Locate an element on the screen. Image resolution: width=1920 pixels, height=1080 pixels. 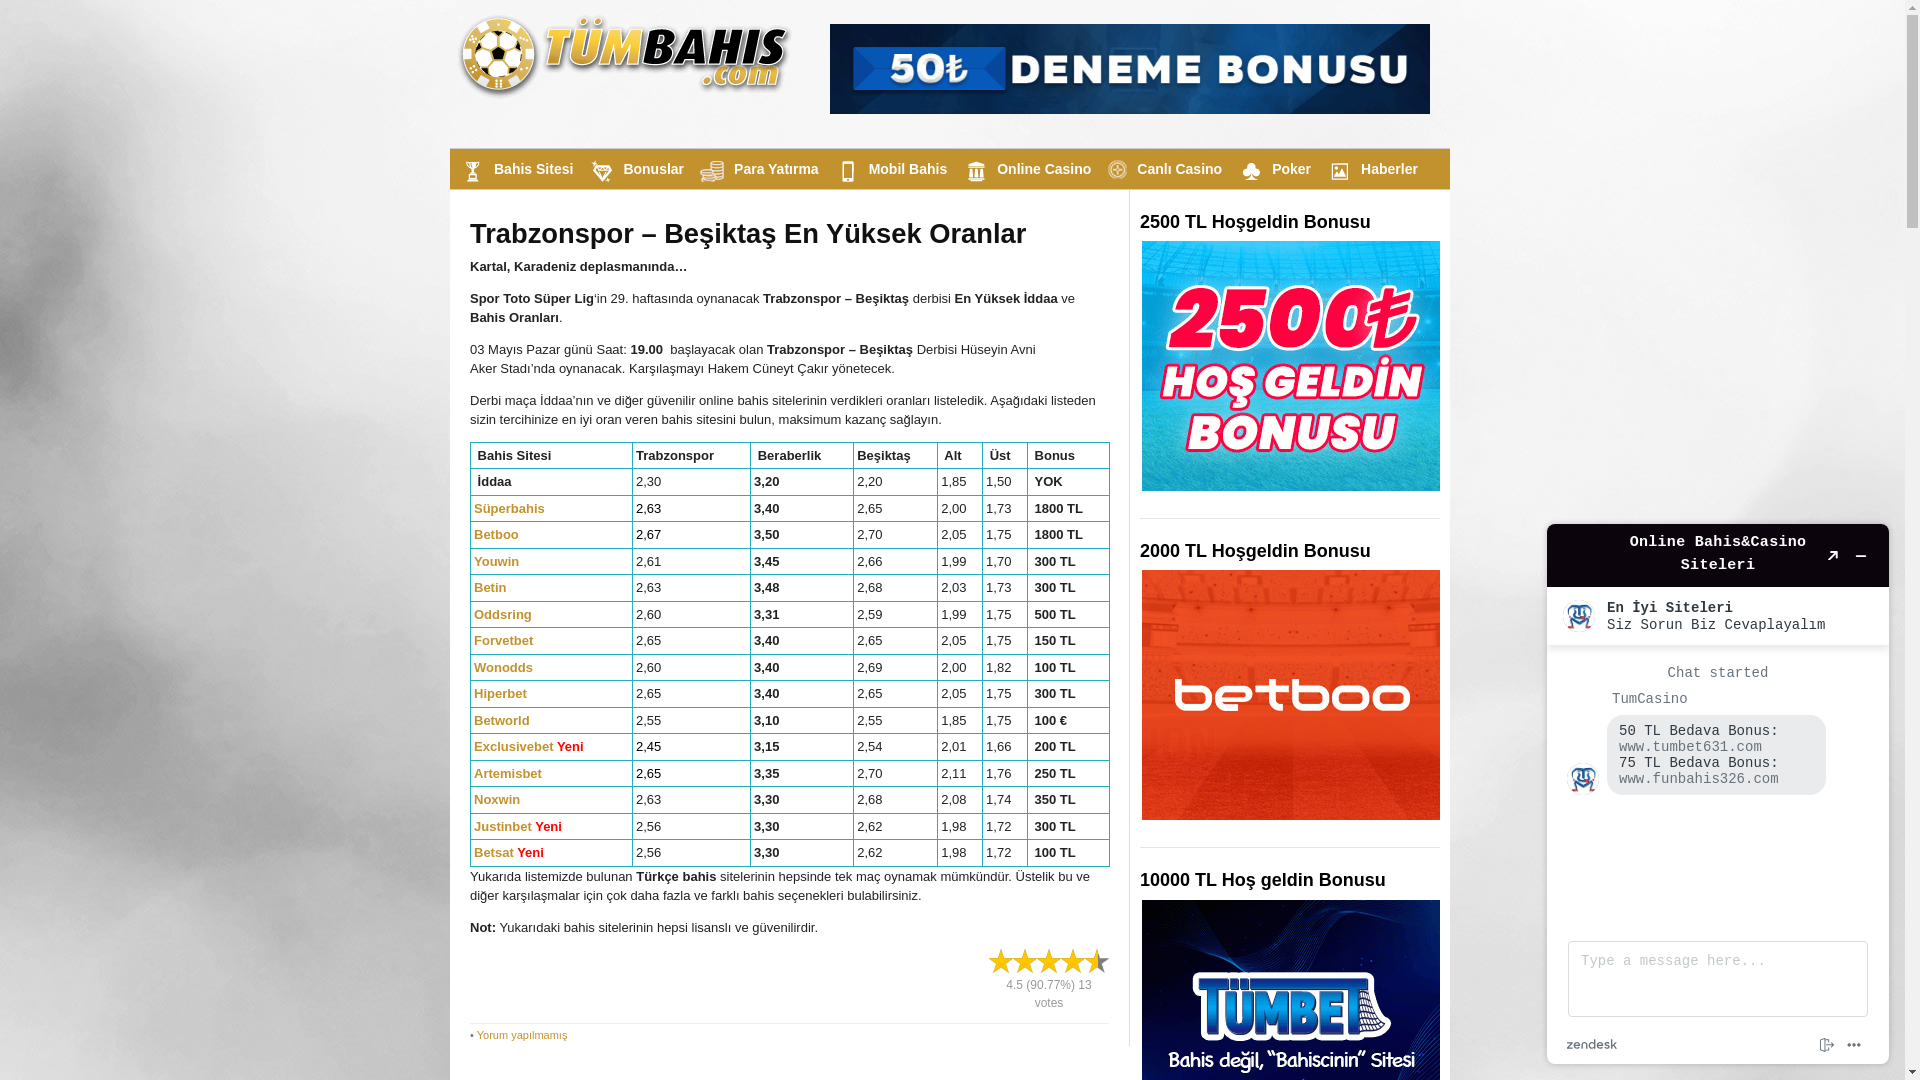
Youwin is located at coordinates (496, 562).